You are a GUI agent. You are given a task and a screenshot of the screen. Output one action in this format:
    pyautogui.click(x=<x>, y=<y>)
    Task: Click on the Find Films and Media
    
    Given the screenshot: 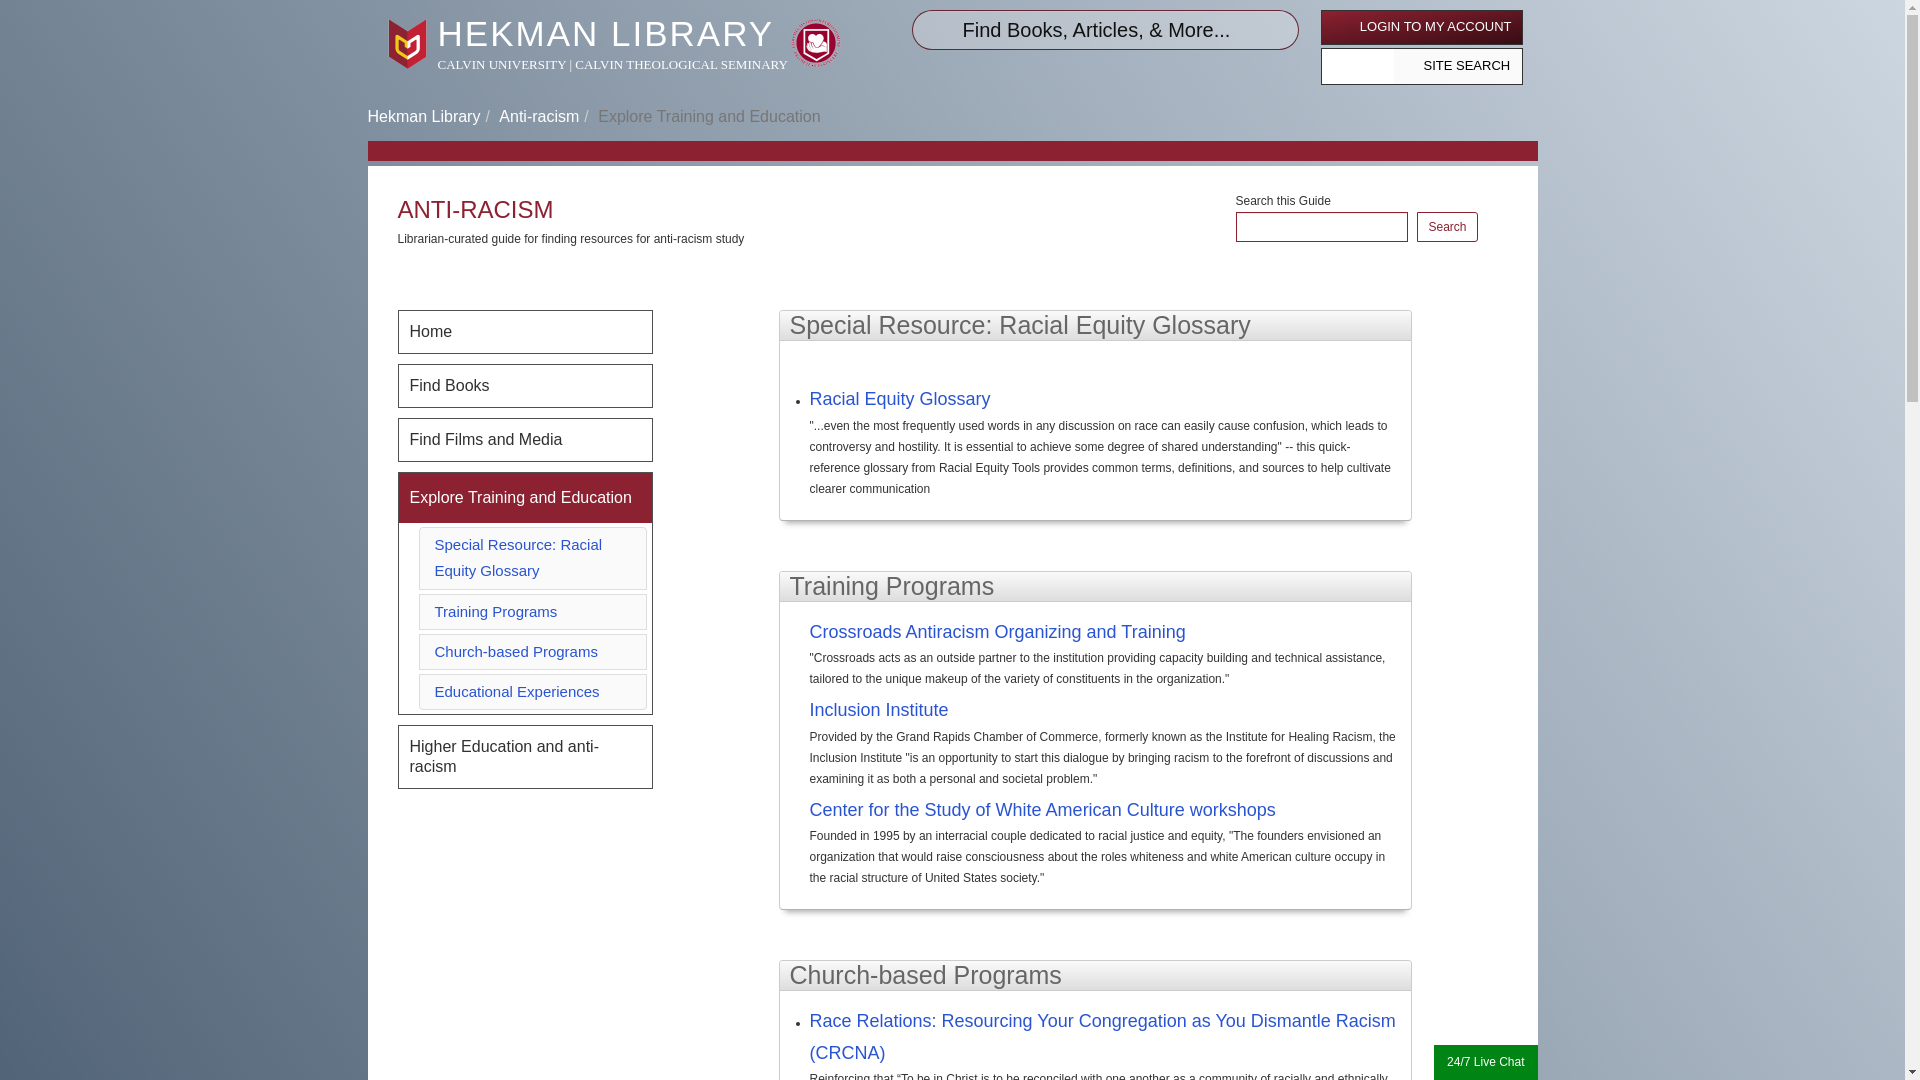 What is the action you would take?
    pyautogui.click(x=524, y=440)
    